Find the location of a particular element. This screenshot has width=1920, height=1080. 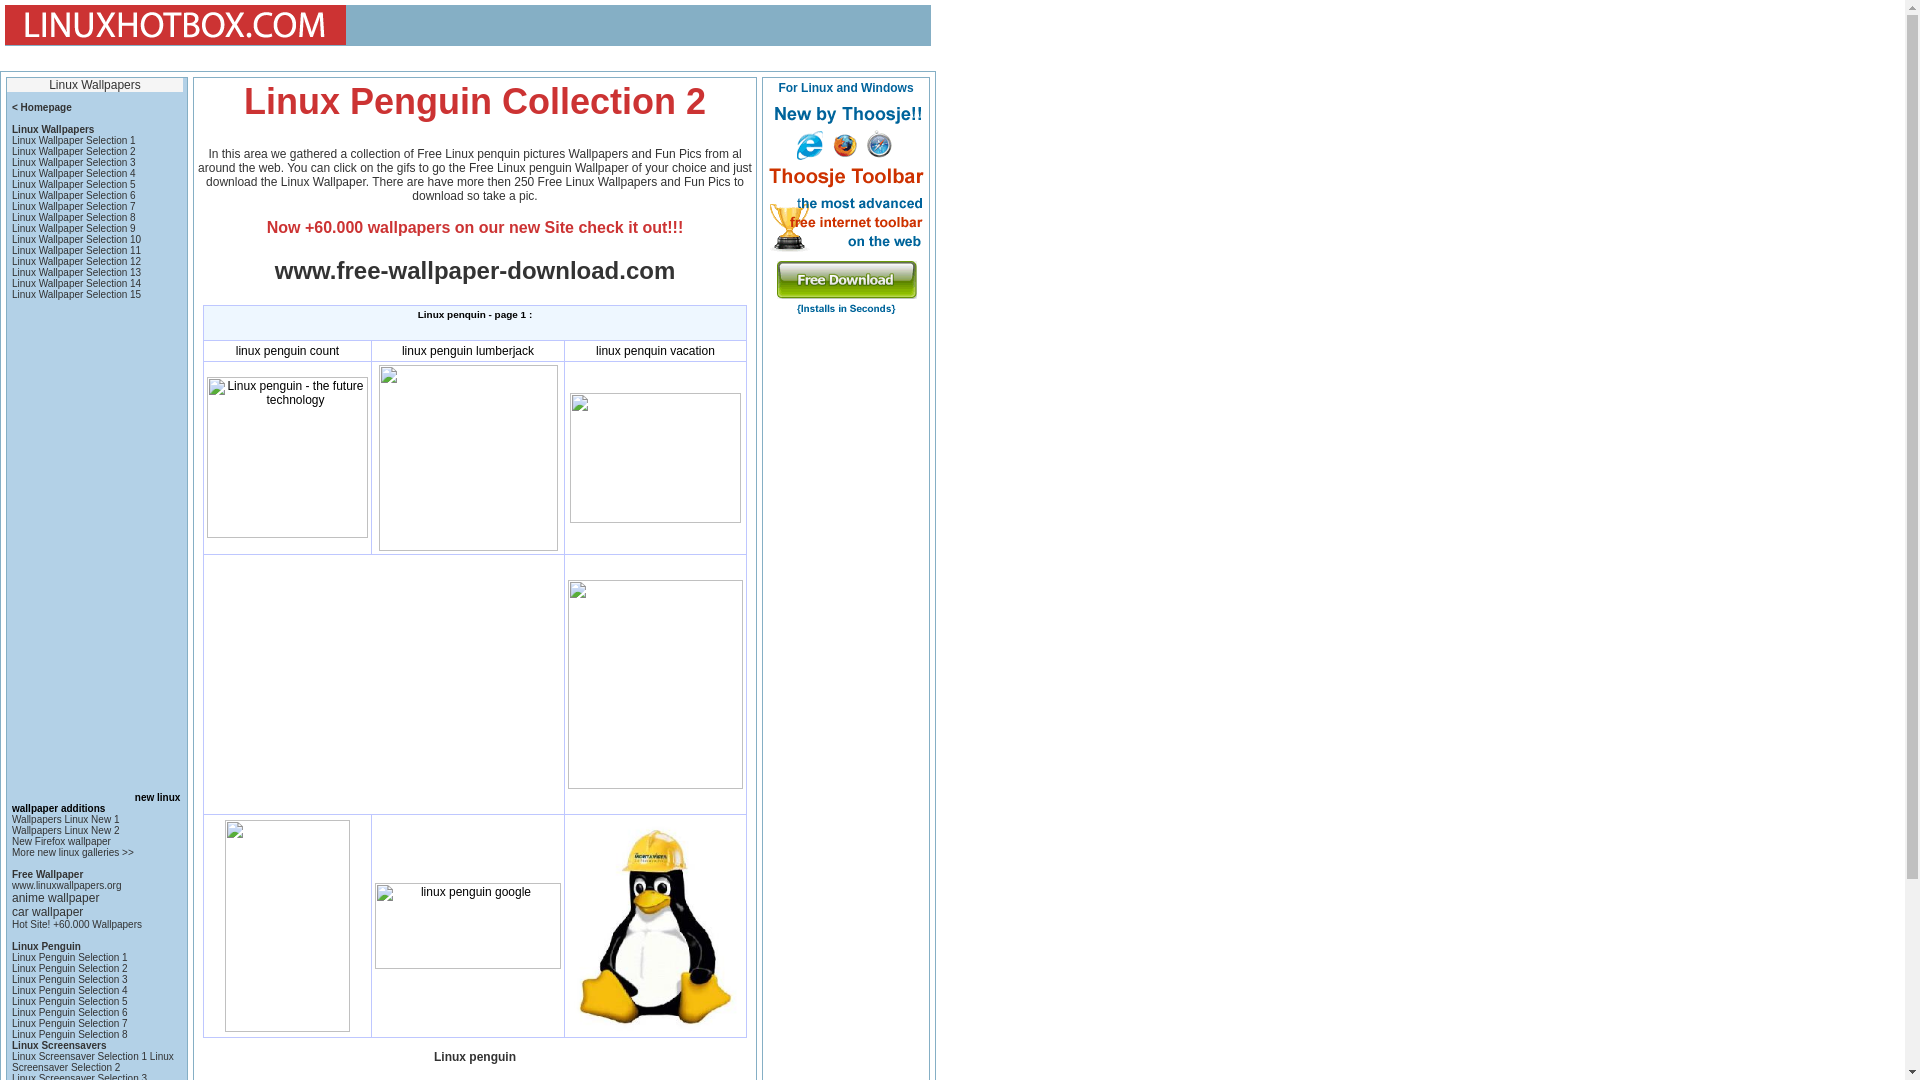

Linux Wallpaper Selection 15 is located at coordinates (76, 294).